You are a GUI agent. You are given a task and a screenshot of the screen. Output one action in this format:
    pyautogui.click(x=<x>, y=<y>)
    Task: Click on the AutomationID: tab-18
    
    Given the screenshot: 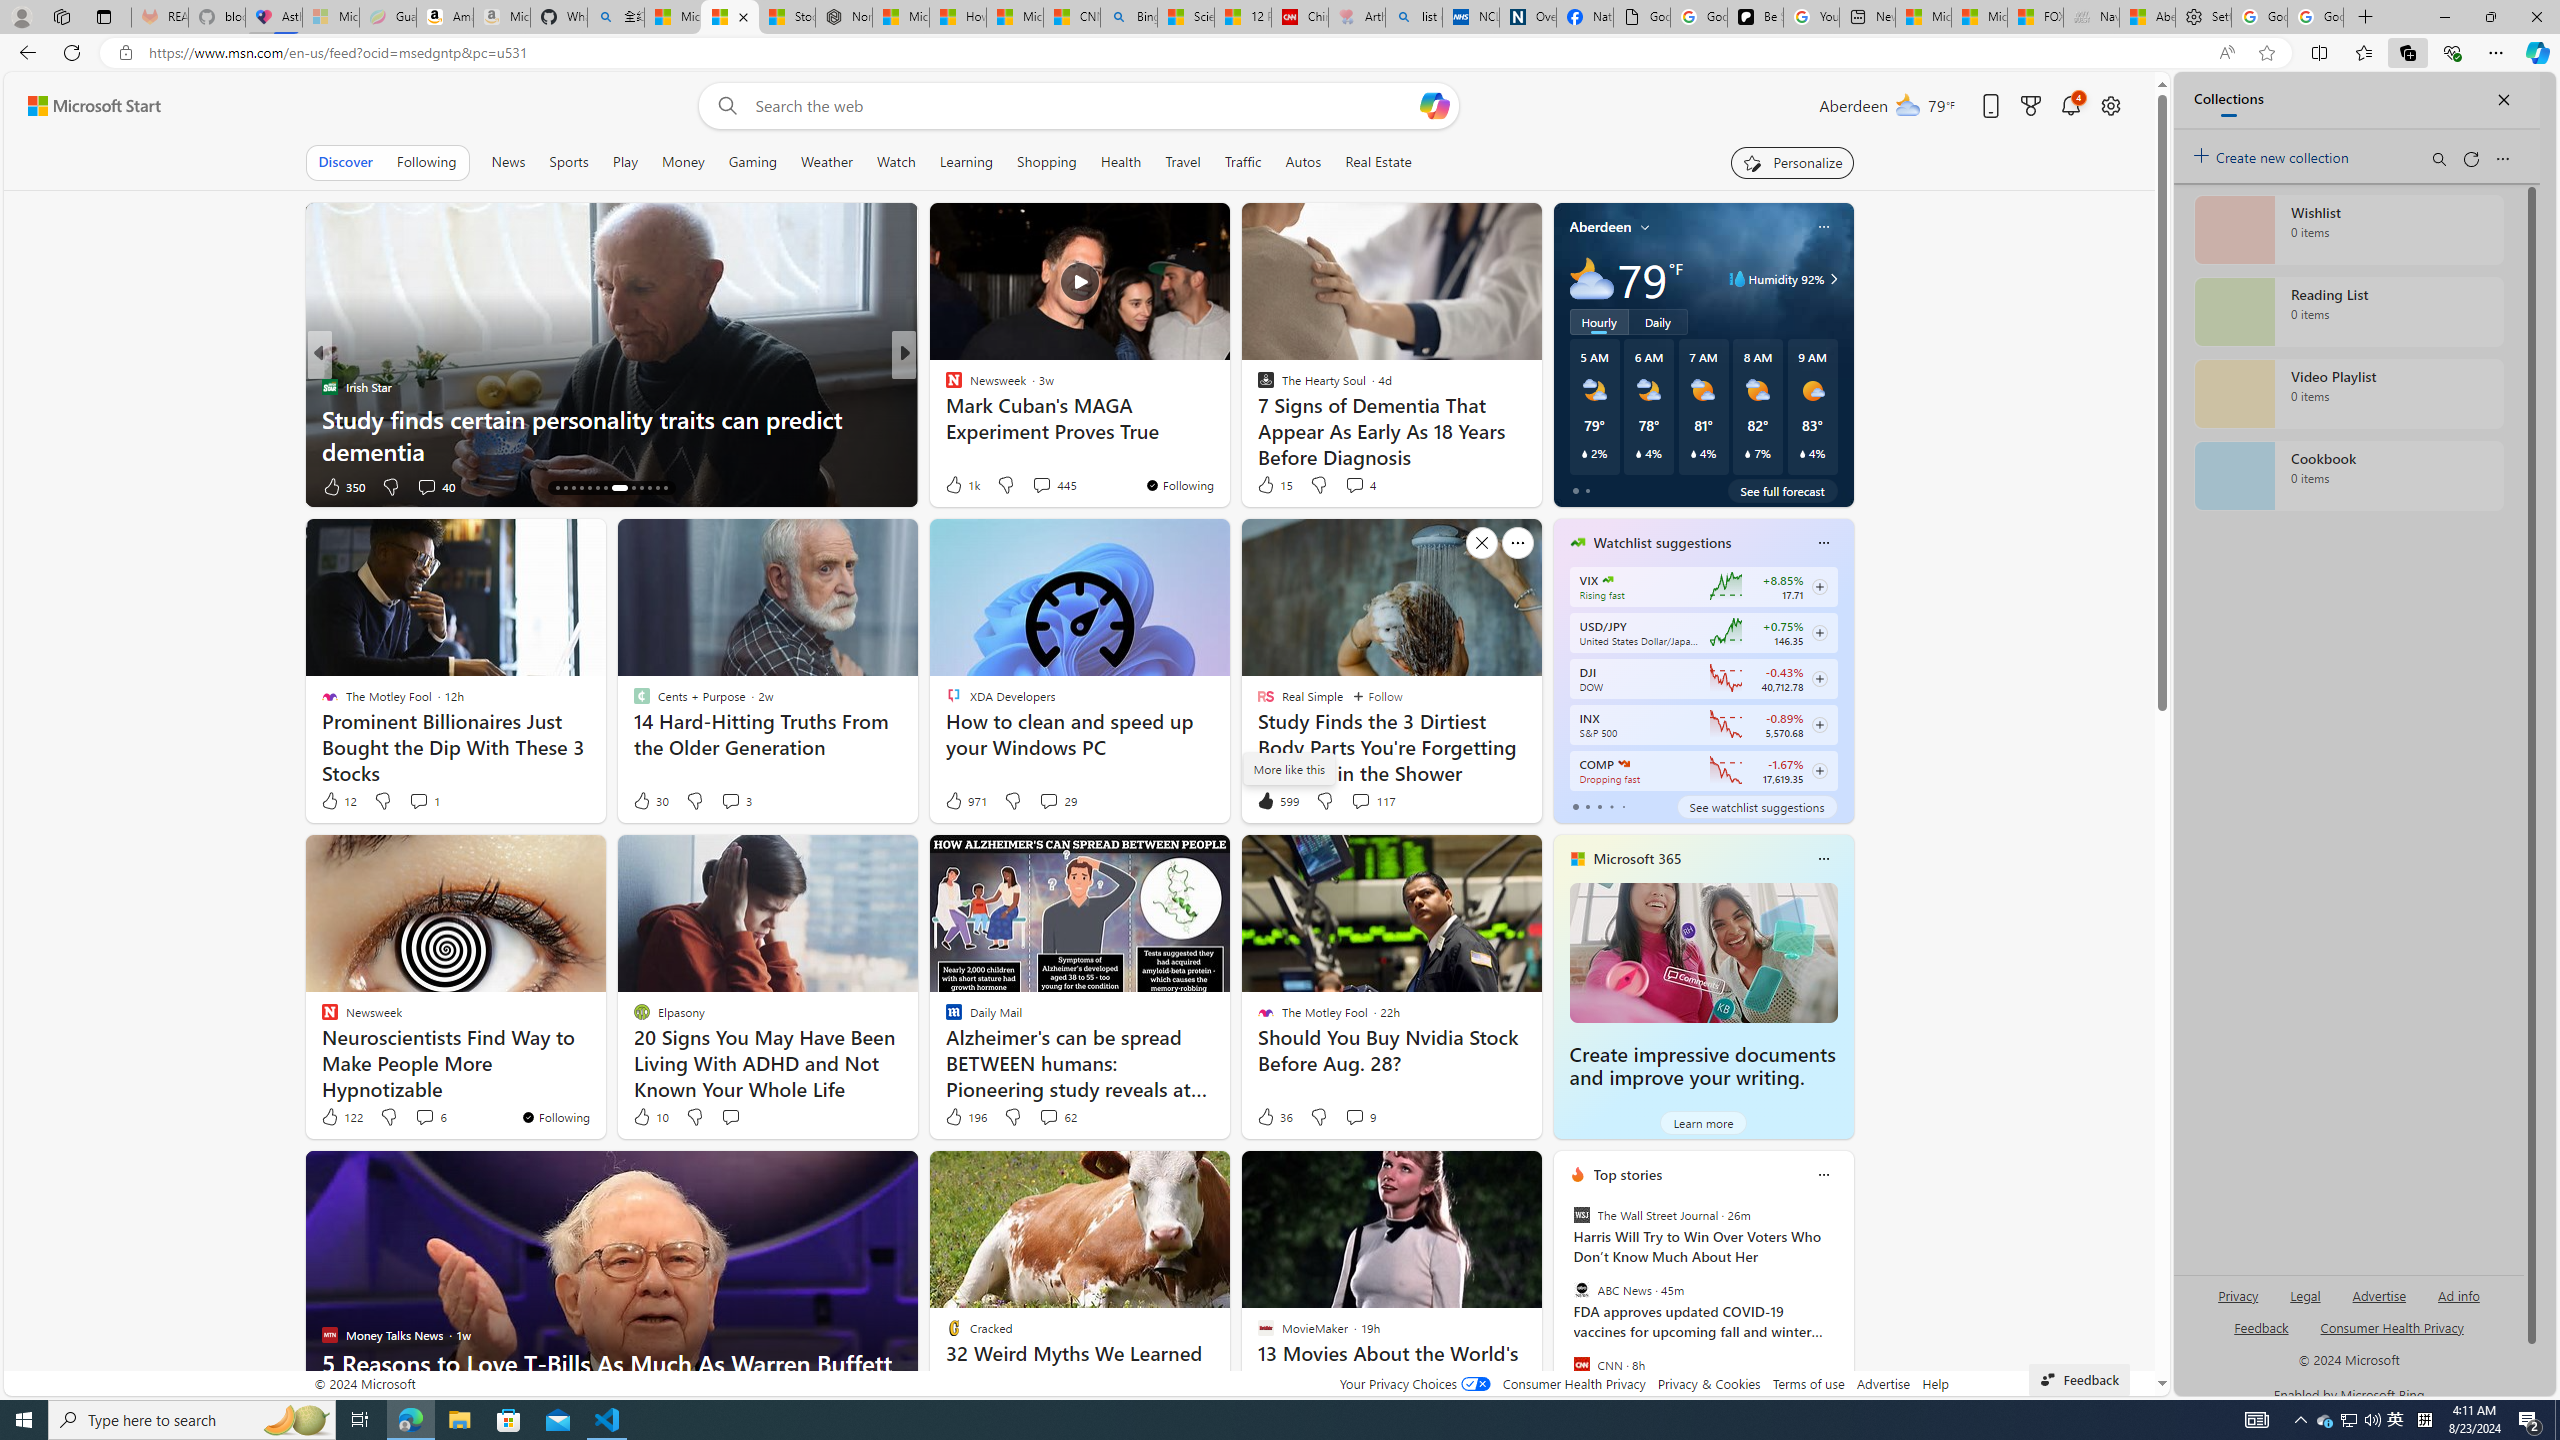 What is the action you would take?
    pyautogui.click(x=590, y=488)
    